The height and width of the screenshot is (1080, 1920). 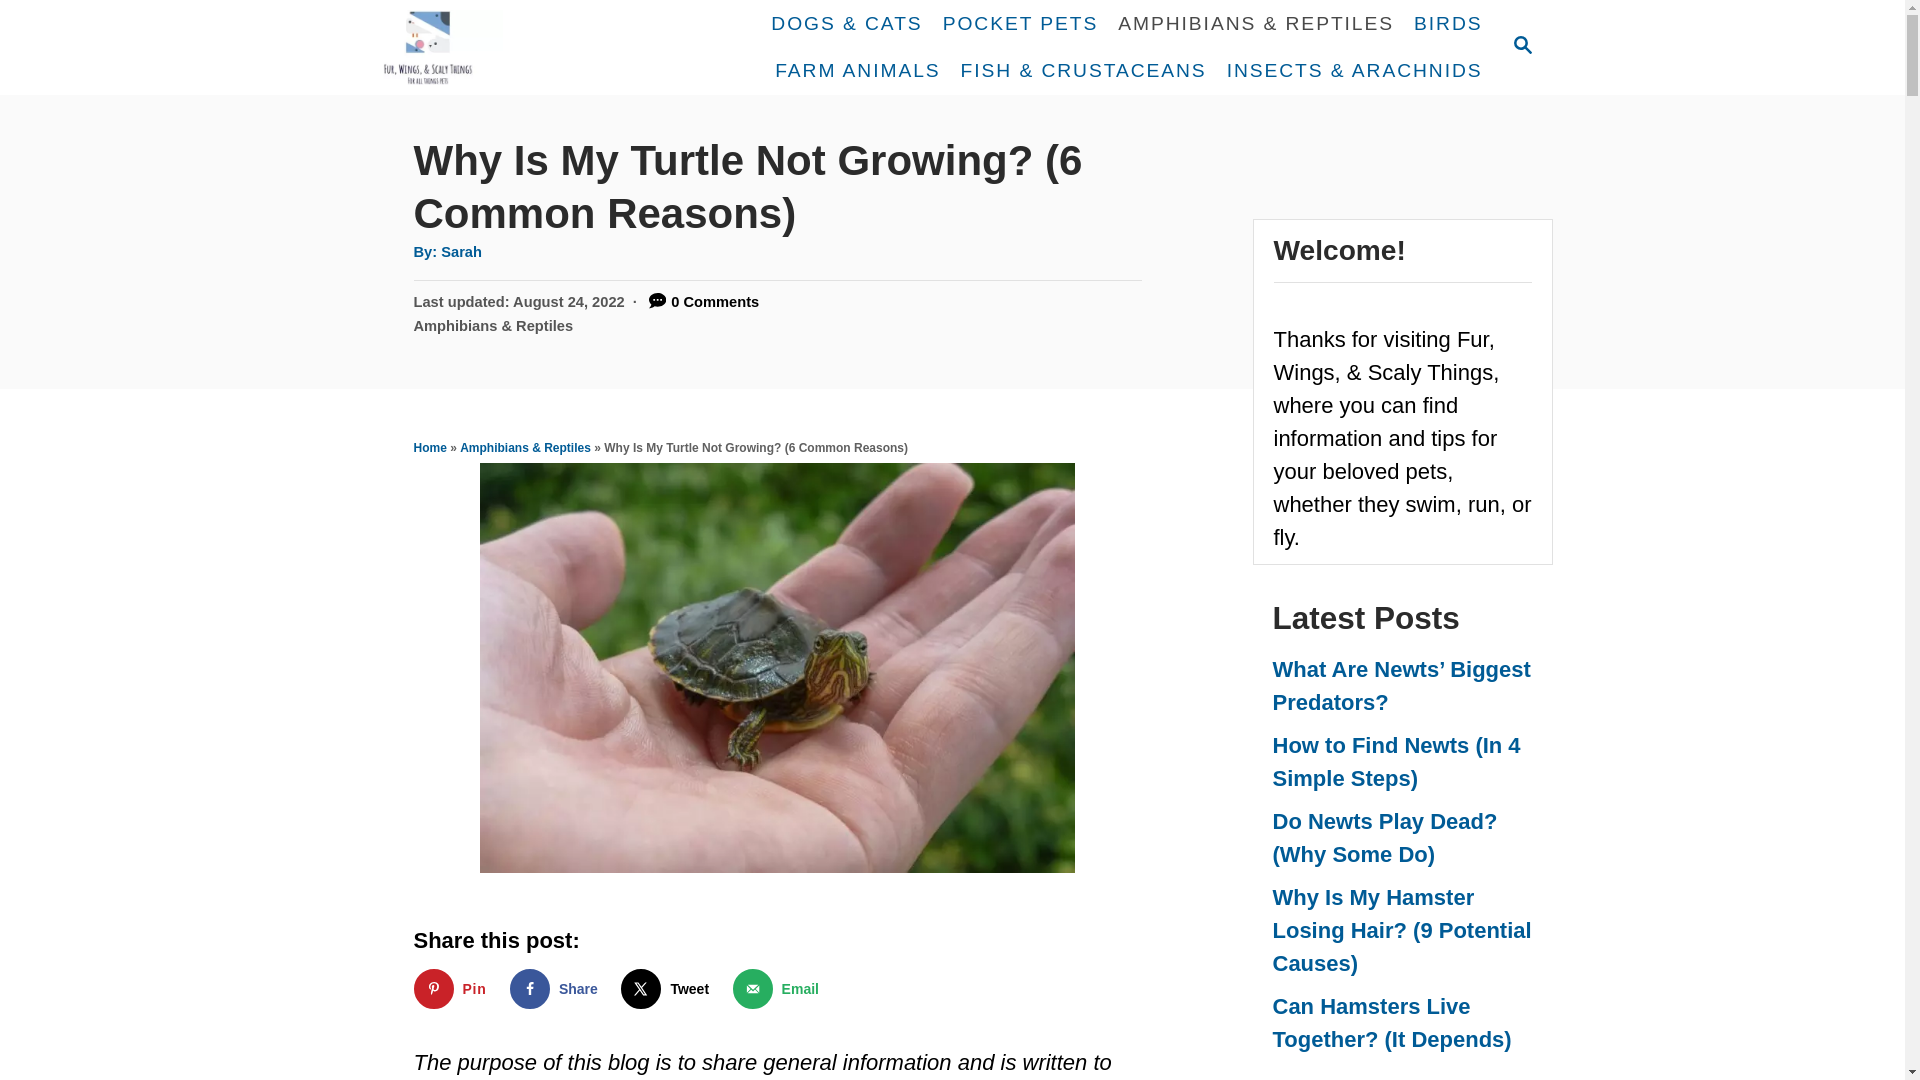 What do you see at coordinates (669, 988) in the screenshot?
I see `Share on X` at bounding box center [669, 988].